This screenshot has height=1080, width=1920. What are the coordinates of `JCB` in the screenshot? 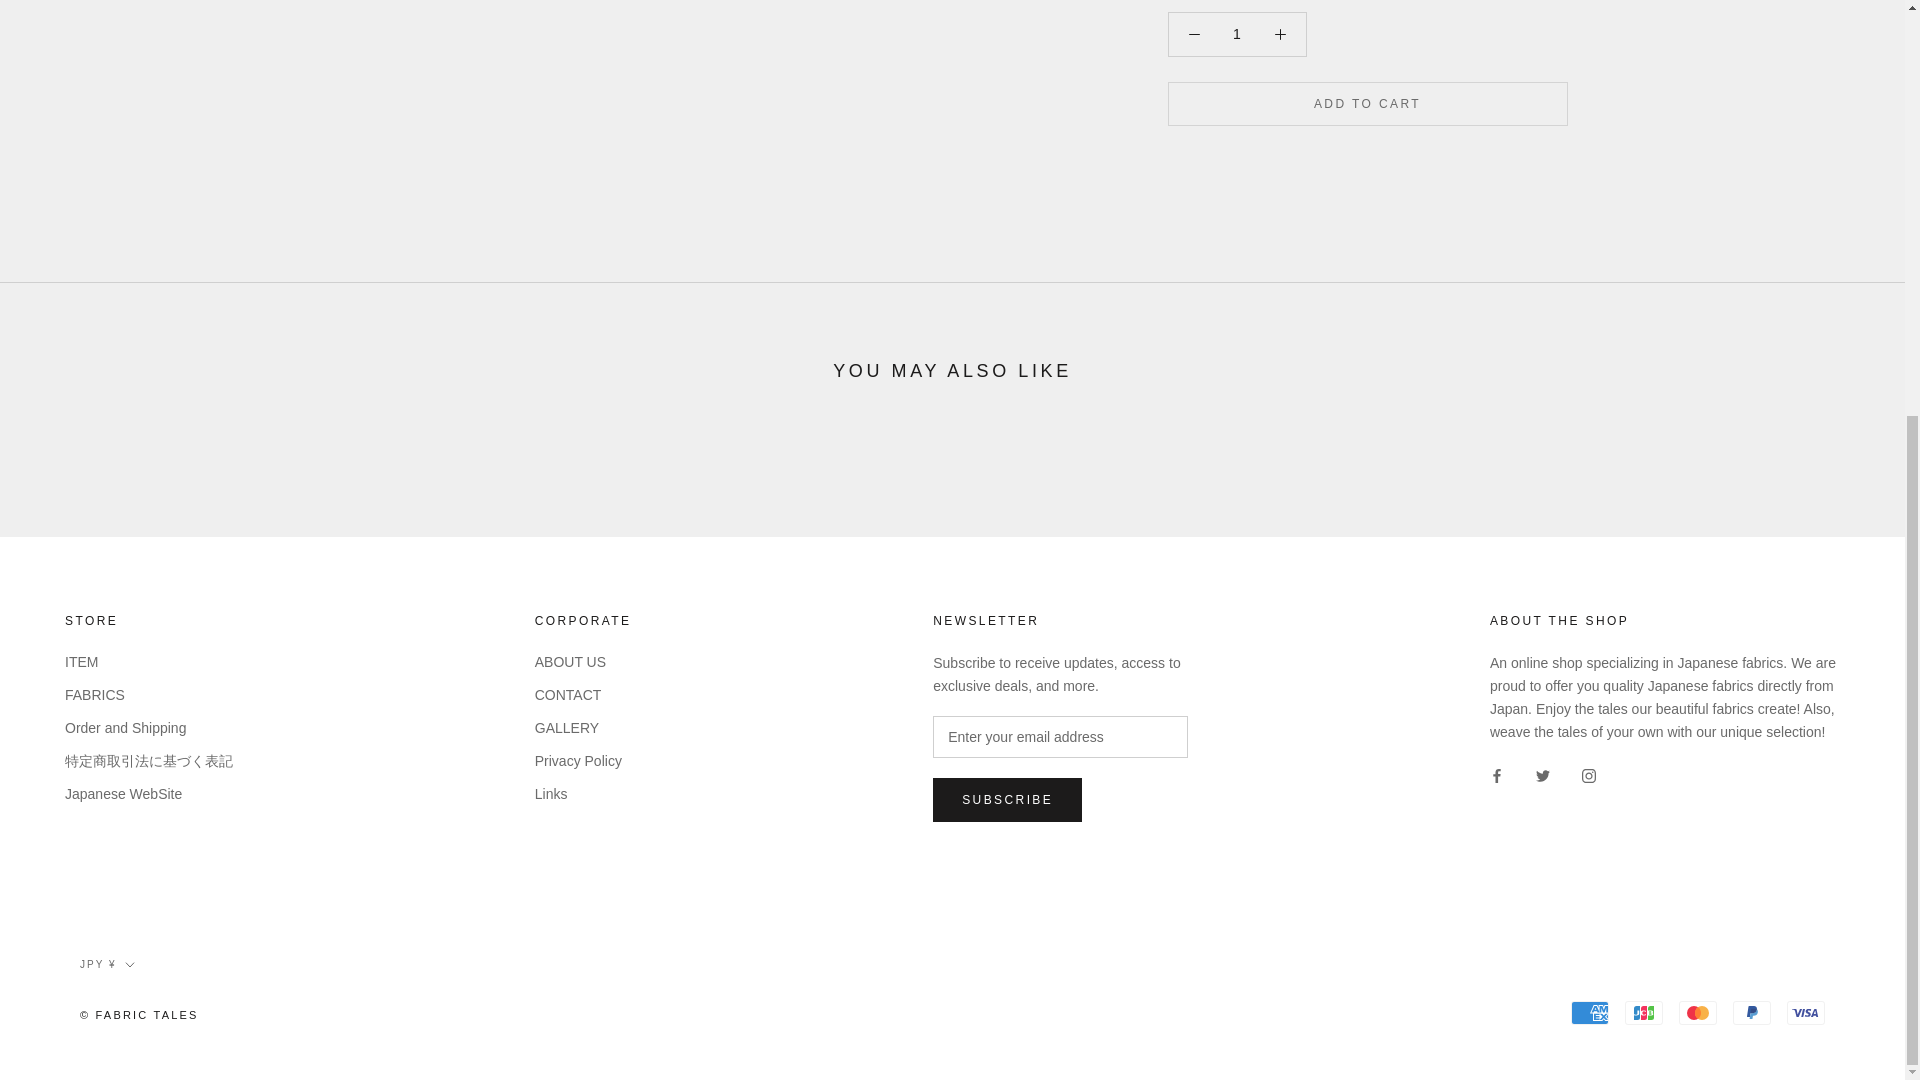 It's located at (1643, 1012).